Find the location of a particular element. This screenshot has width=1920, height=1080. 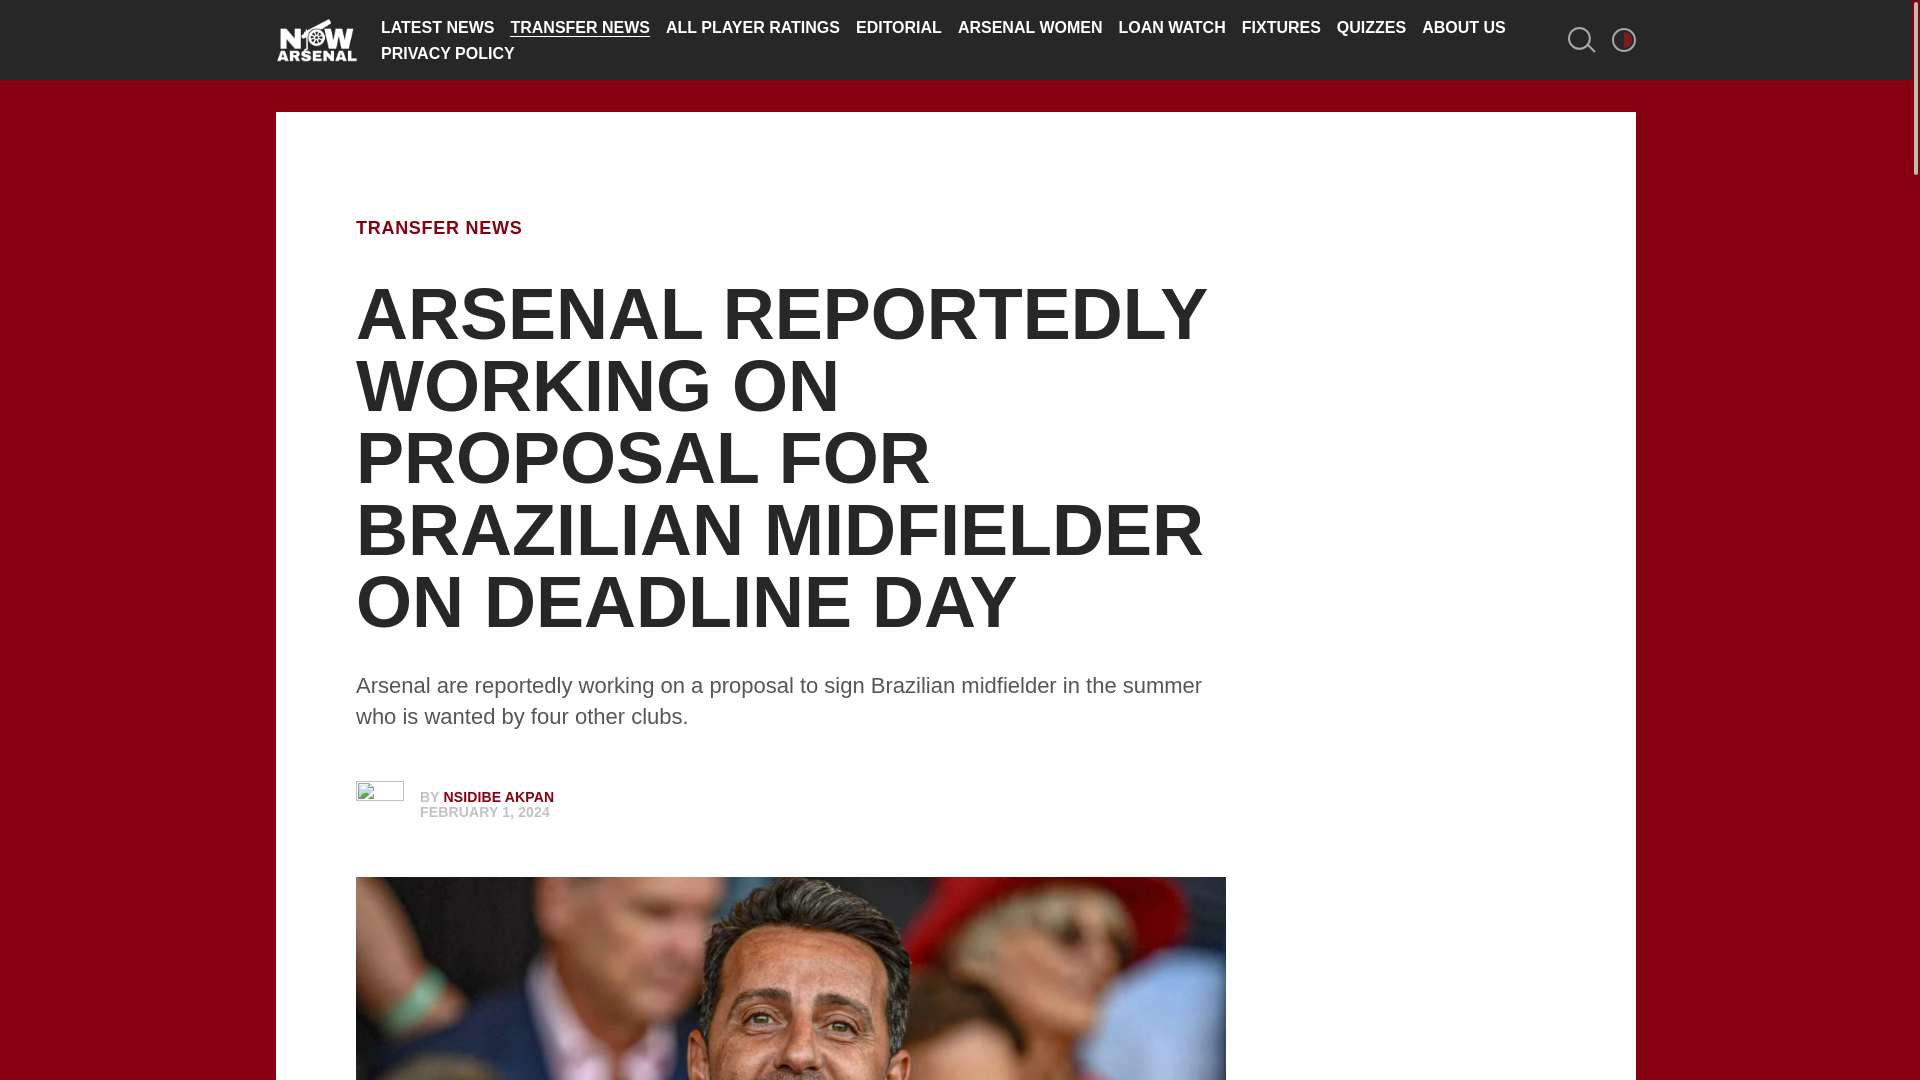

FIXTURES is located at coordinates (1281, 27).